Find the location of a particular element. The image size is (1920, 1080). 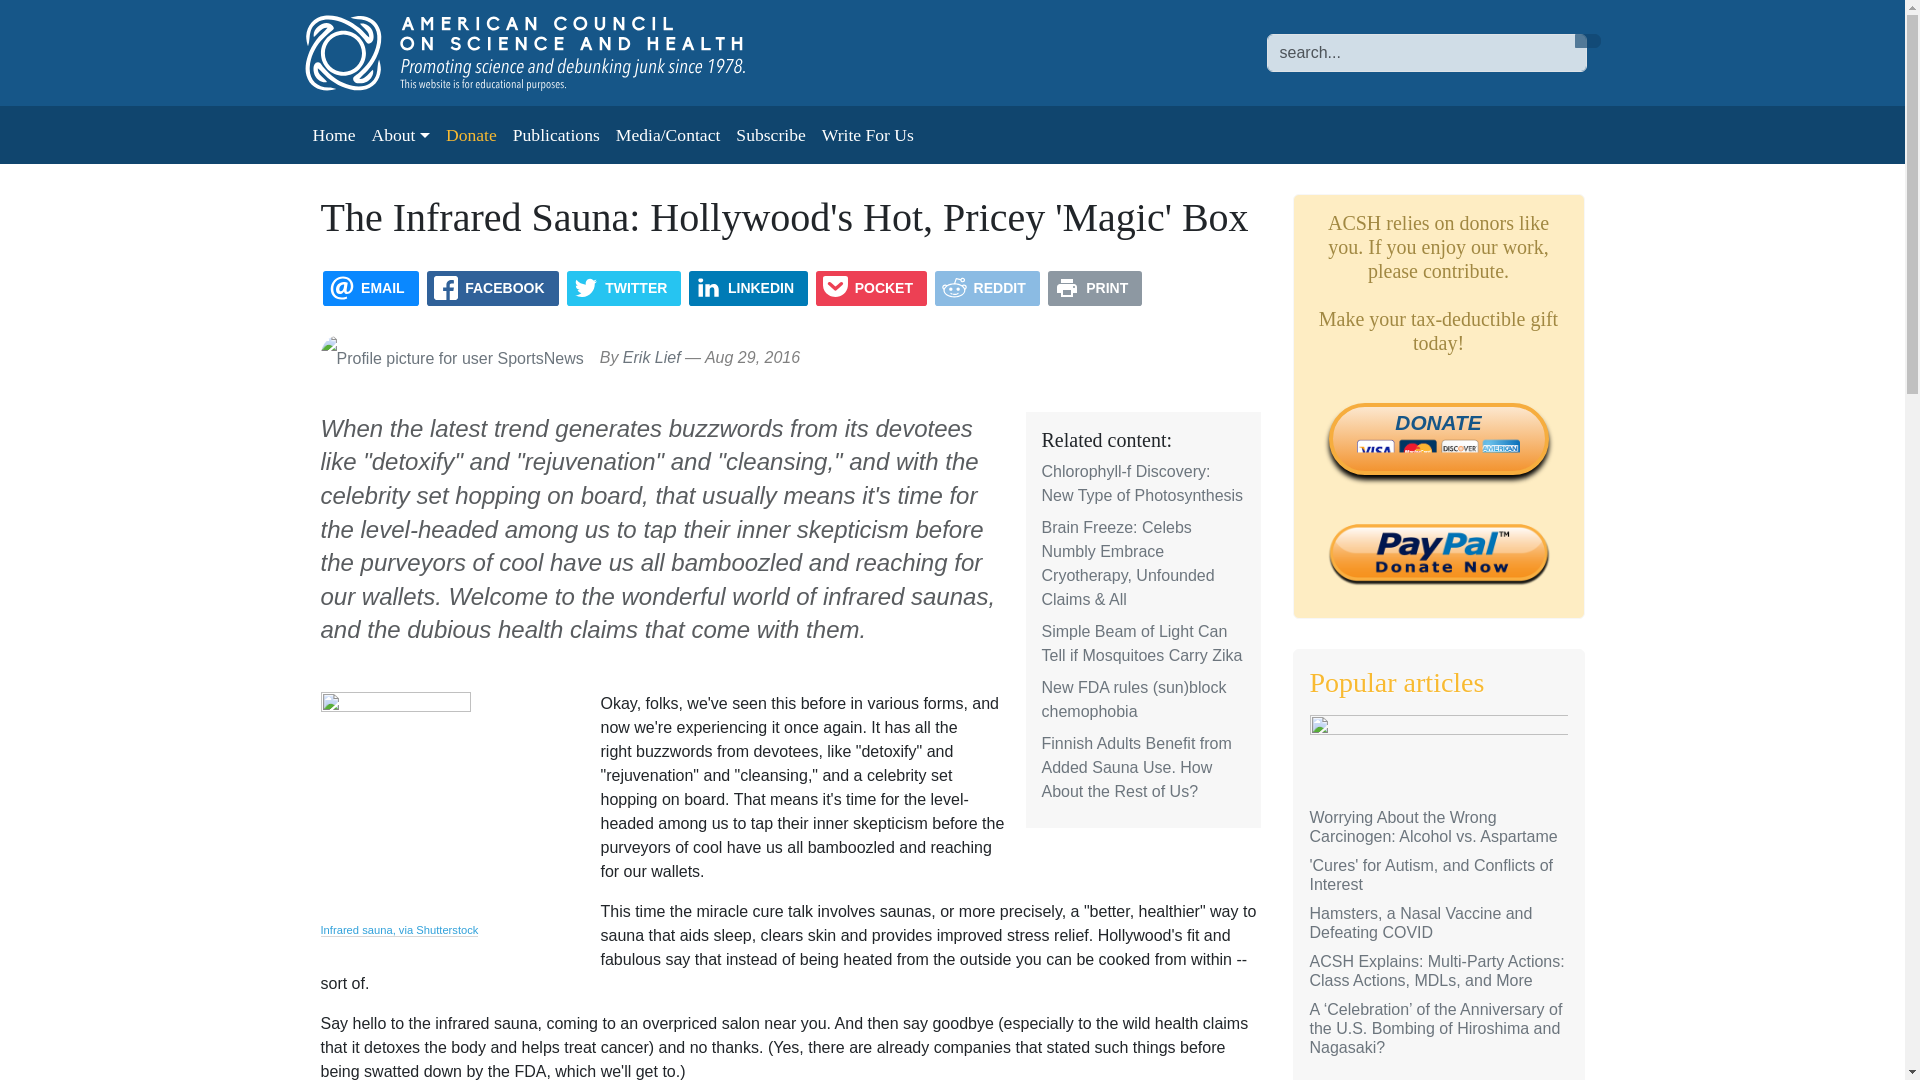

Donate is located at coordinates (470, 134).